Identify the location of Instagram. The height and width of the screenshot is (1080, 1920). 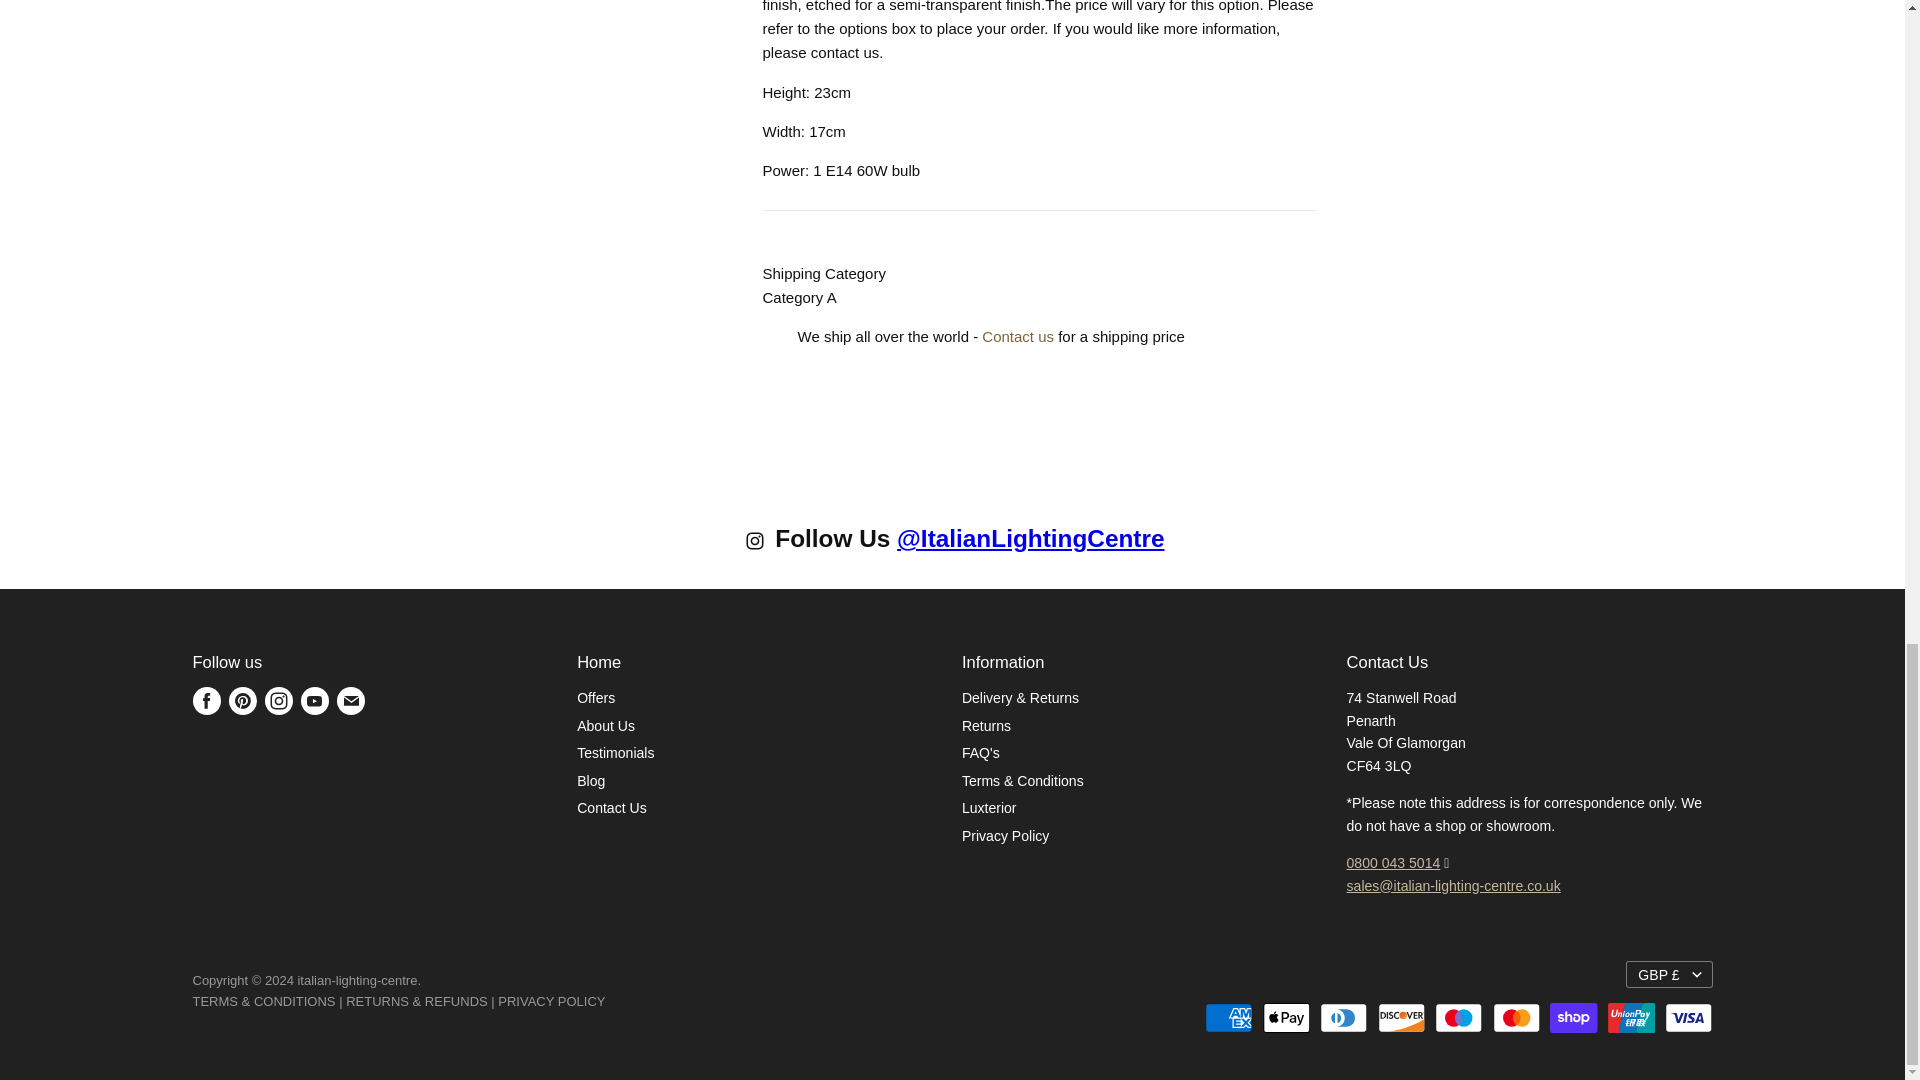
(758, 546).